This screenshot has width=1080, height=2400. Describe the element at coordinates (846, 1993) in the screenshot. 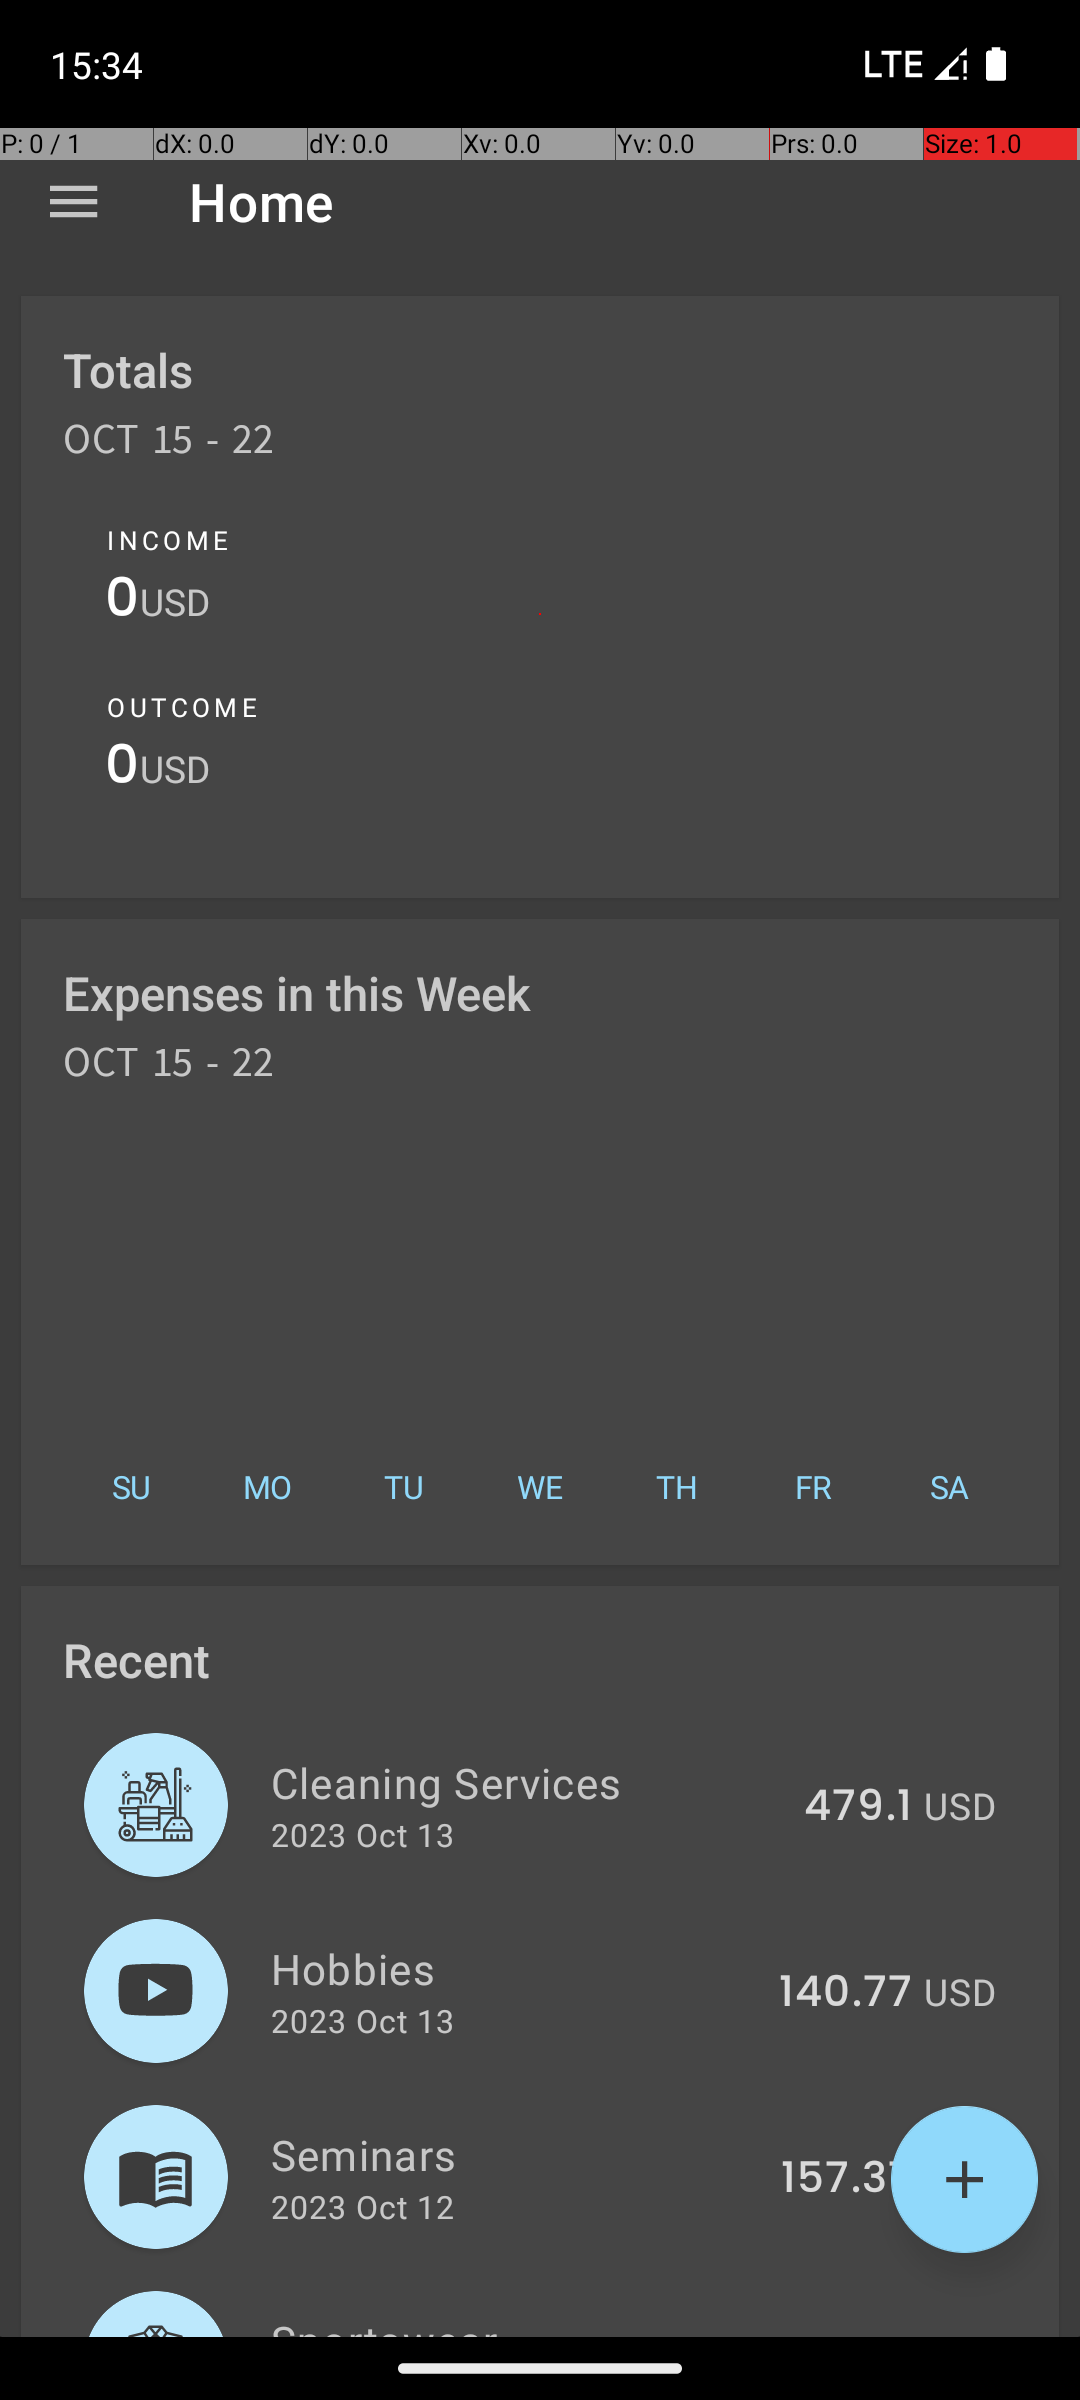

I see `140.77` at that location.